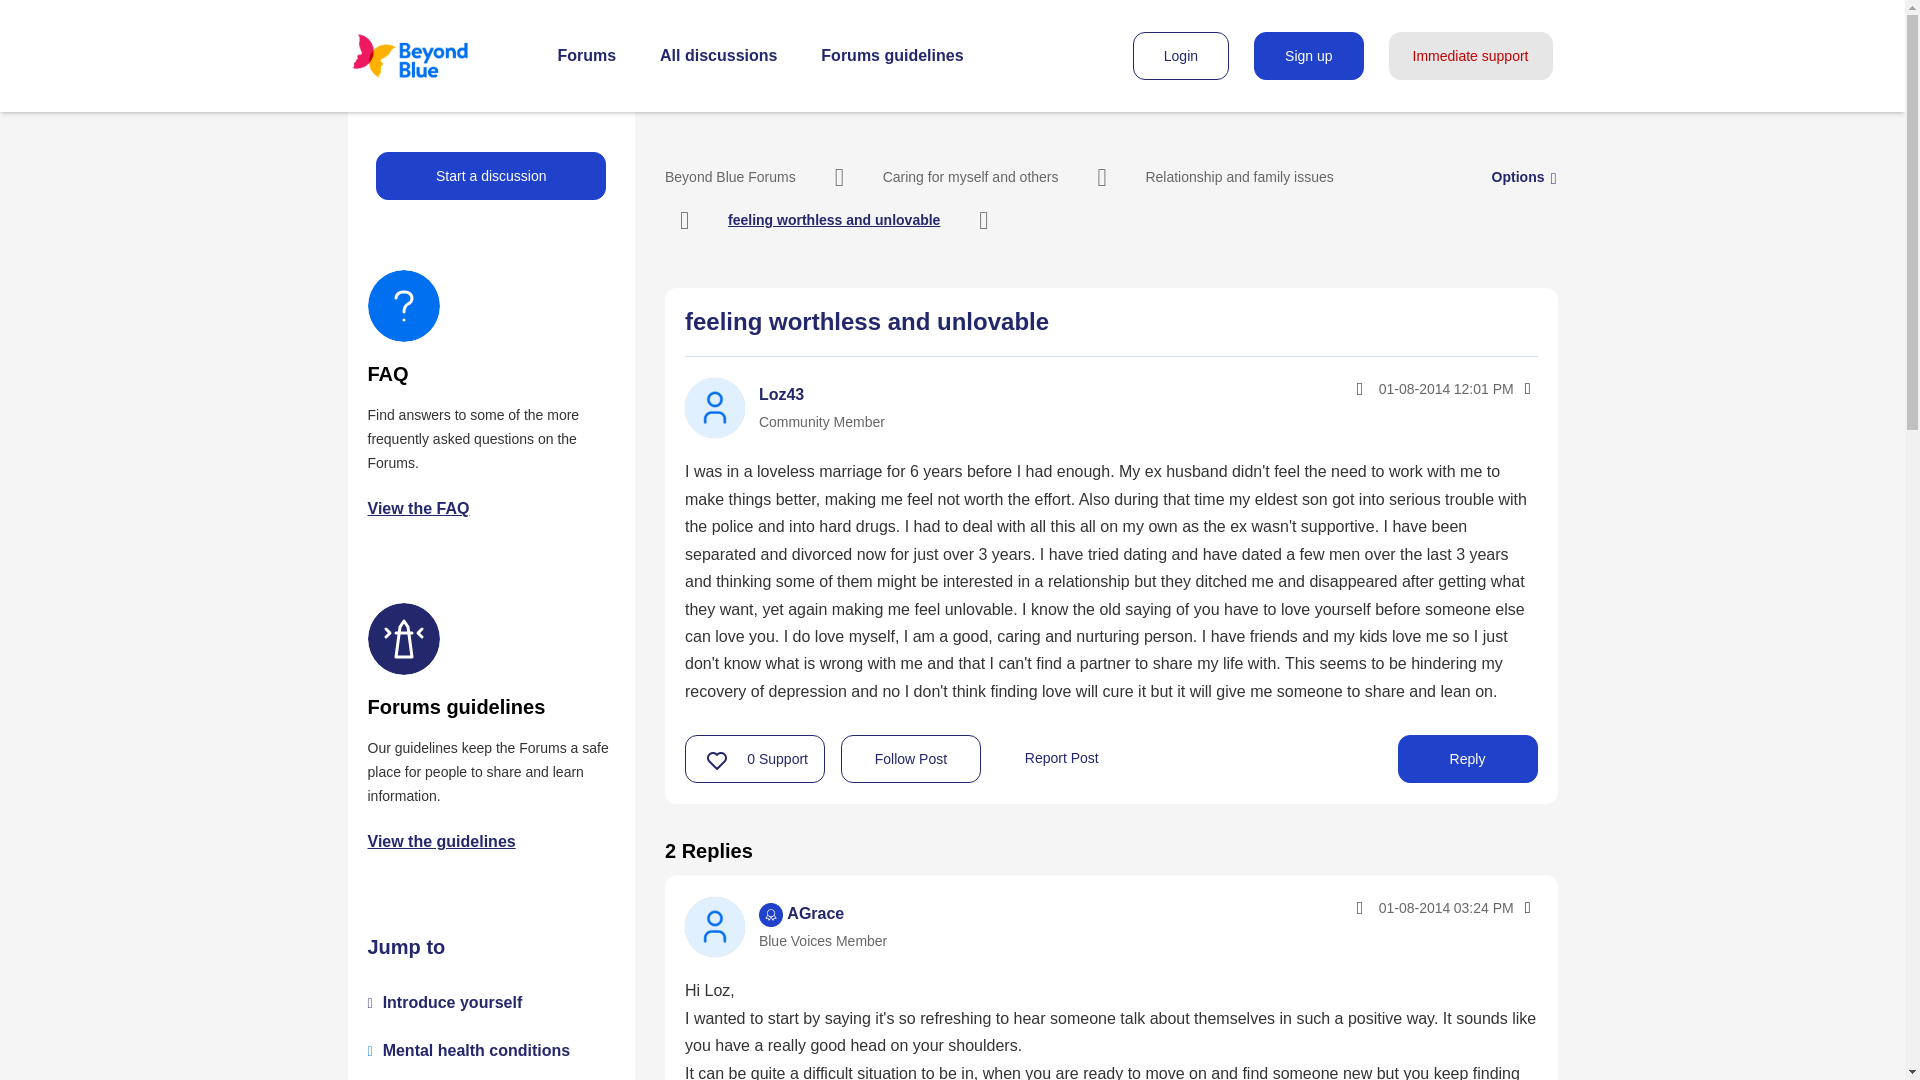 The width and height of the screenshot is (1920, 1080). I want to click on Introduce yourself, so click(452, 1002).